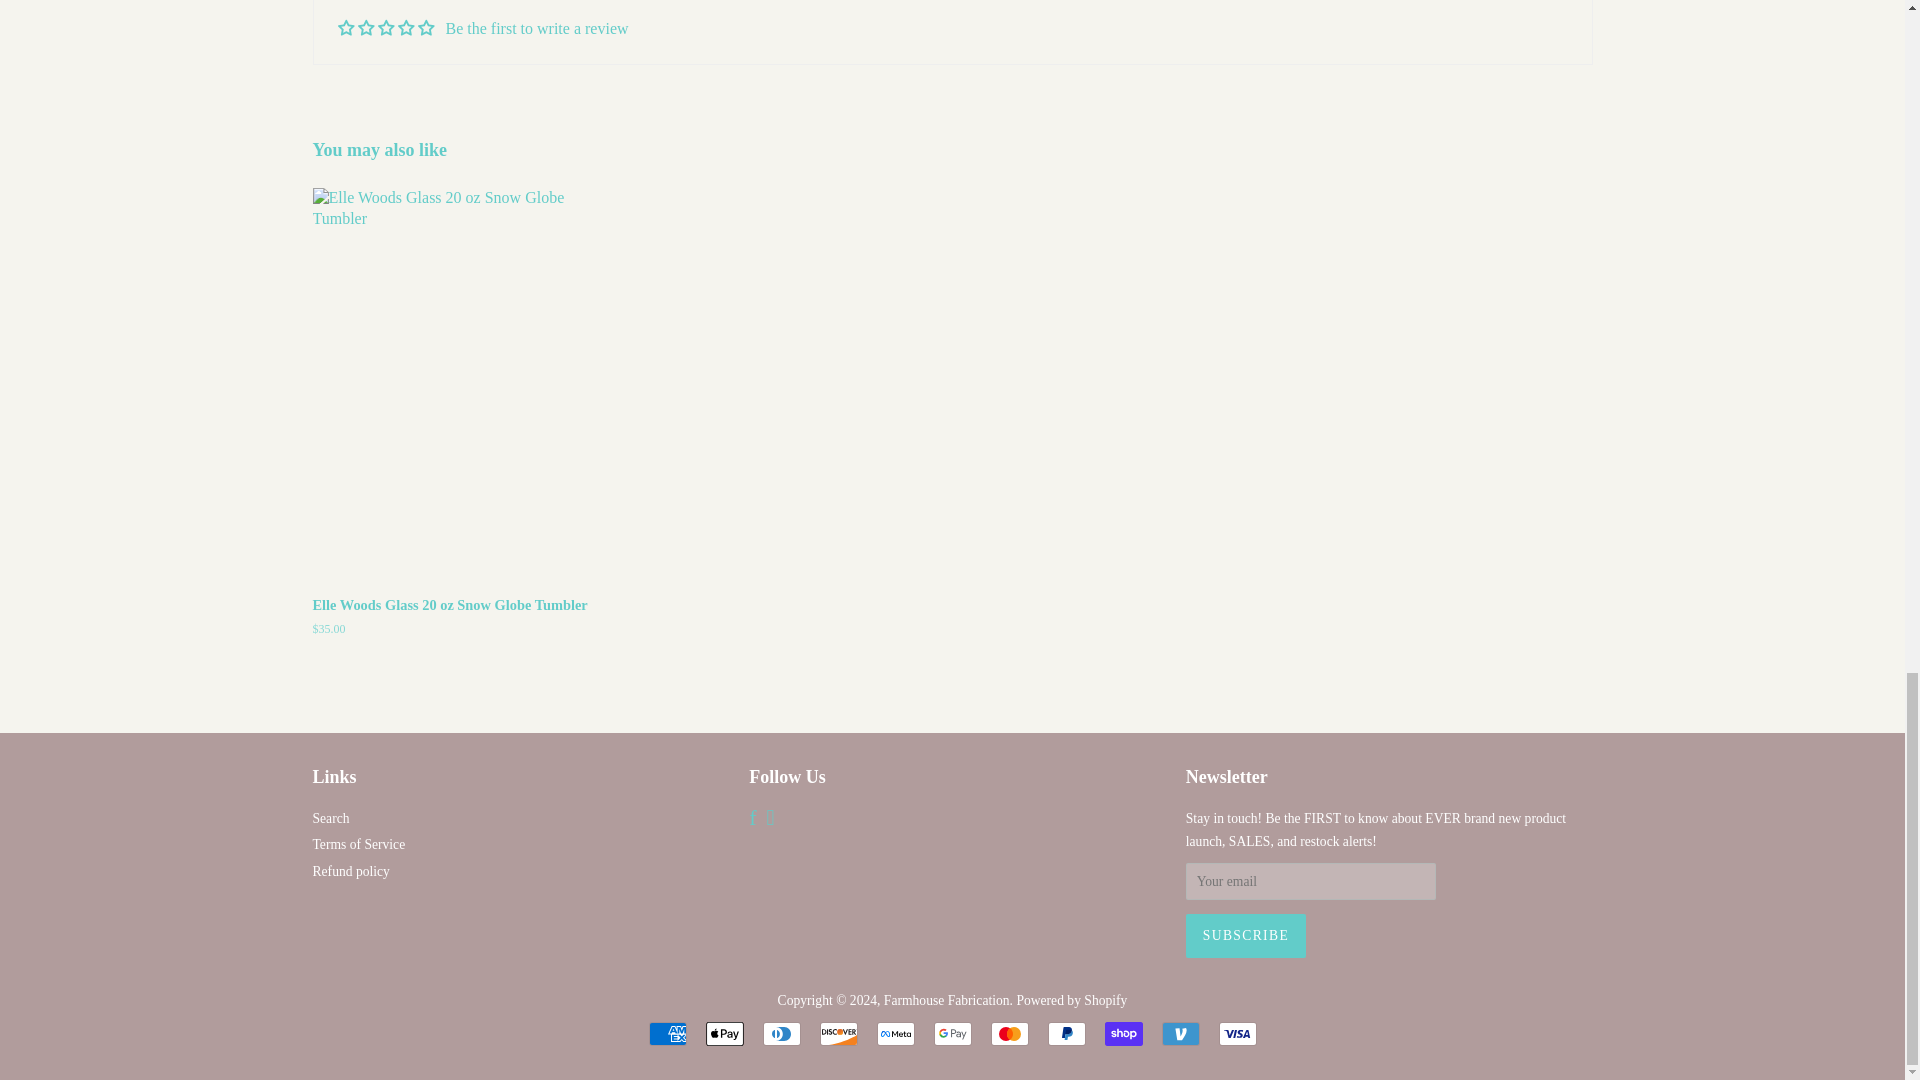 Image resolution: width=1920 pixels, height=1080 pixels. Describe the element at coordinates (666, 1034) in the screenshot. I see `American Express` at that location.